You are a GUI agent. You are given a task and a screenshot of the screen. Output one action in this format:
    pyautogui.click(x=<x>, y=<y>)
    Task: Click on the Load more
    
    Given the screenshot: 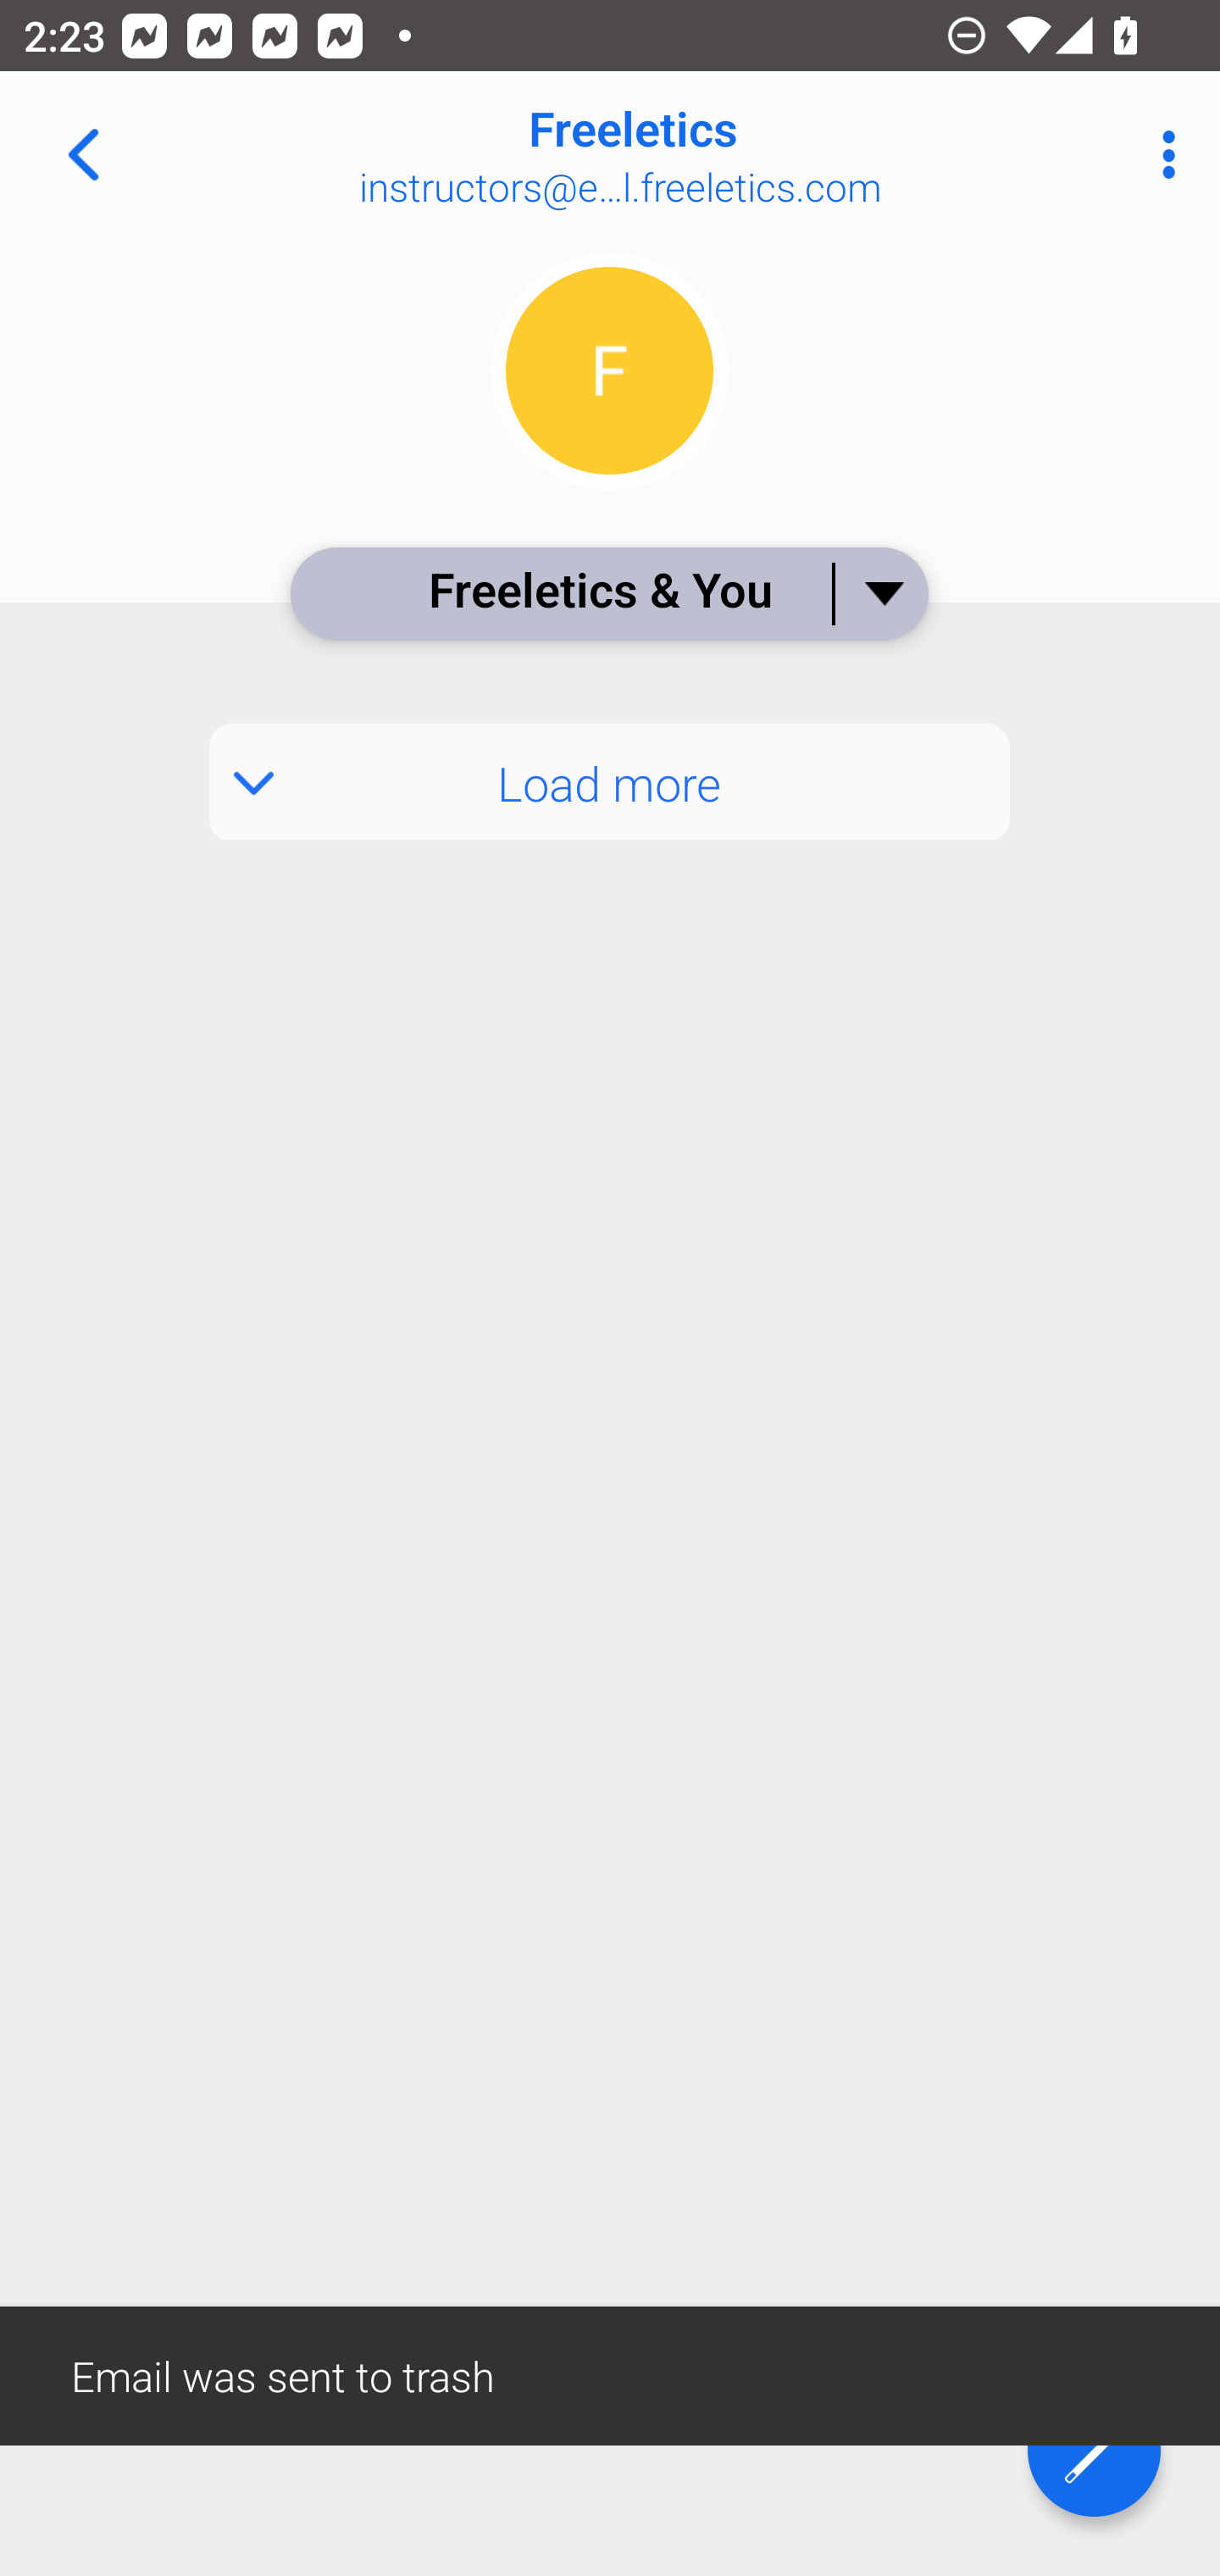 What is the action you would take?
    pyautogui.click(x=610, y=781)
    